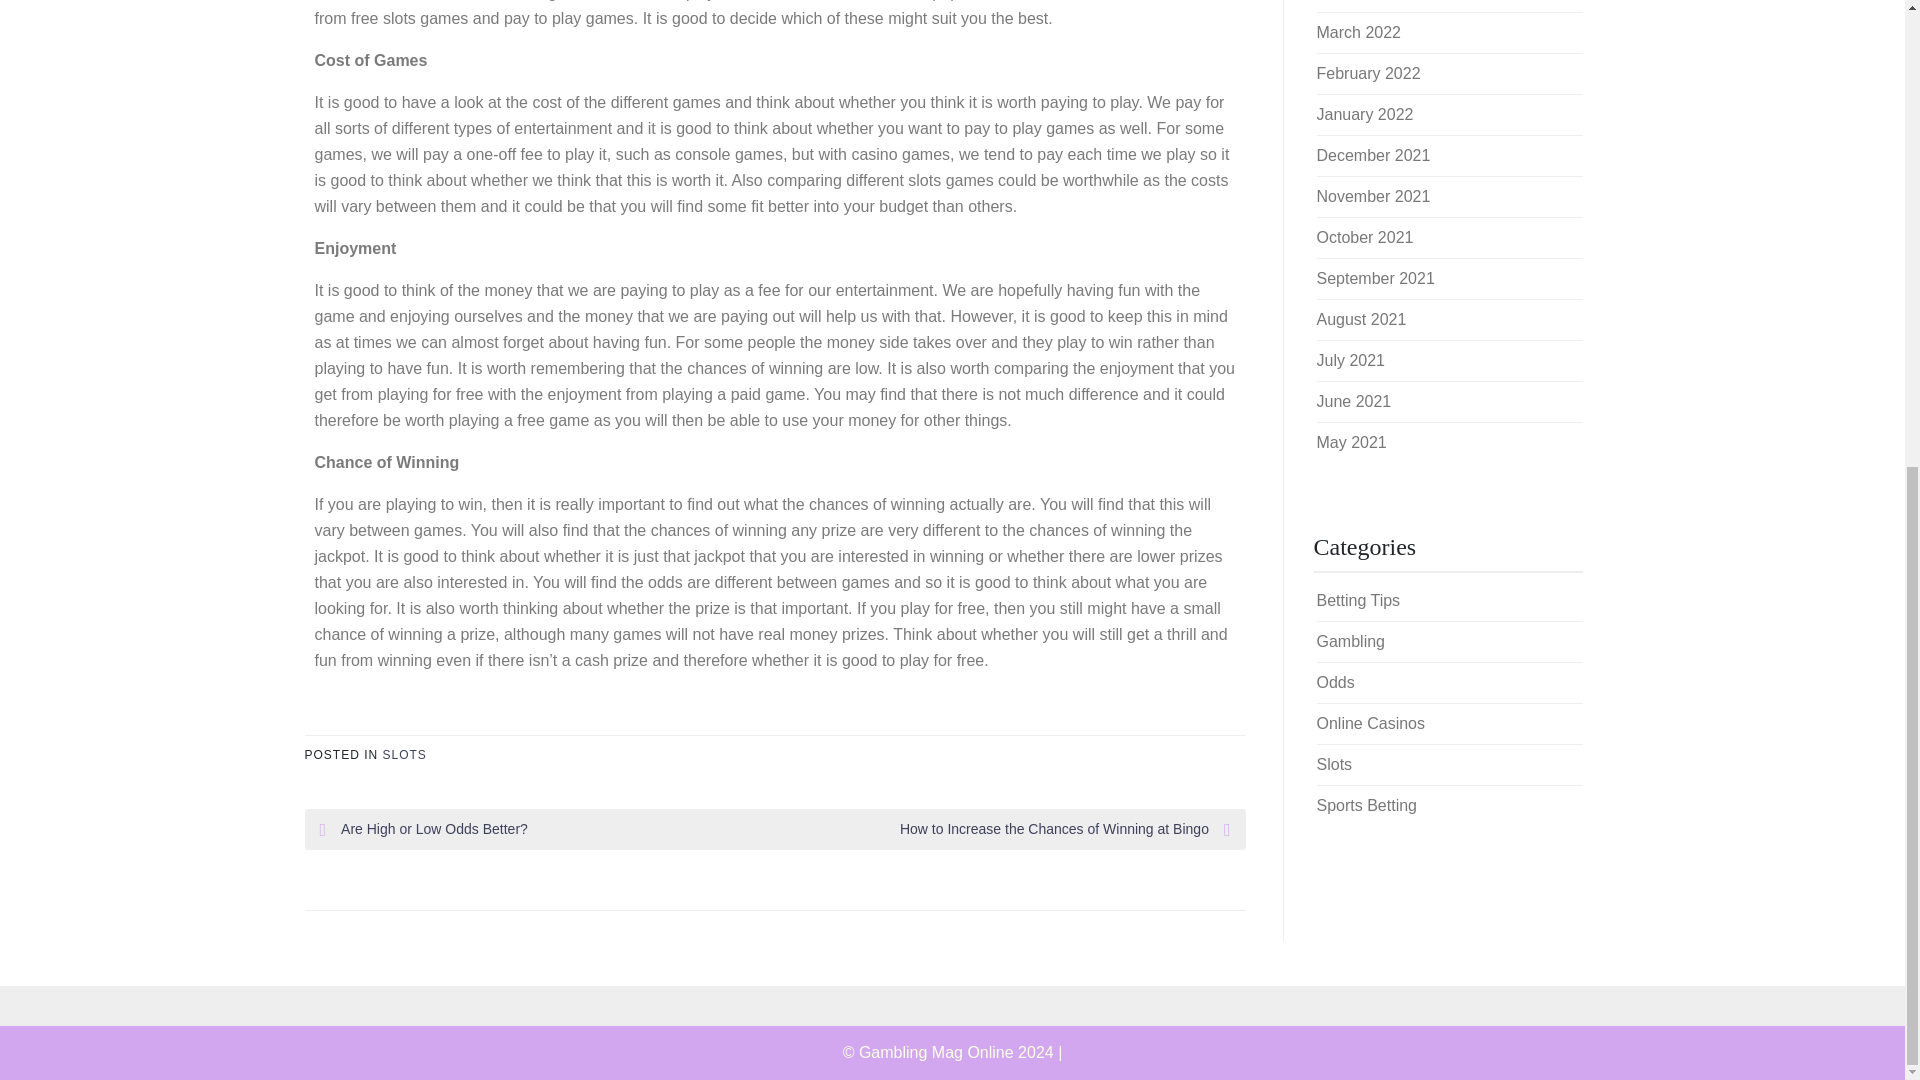  What do you see at coordinates (1350, 641) in the screenshot?
I see `Gambling` at bounding box center [1350, 641].